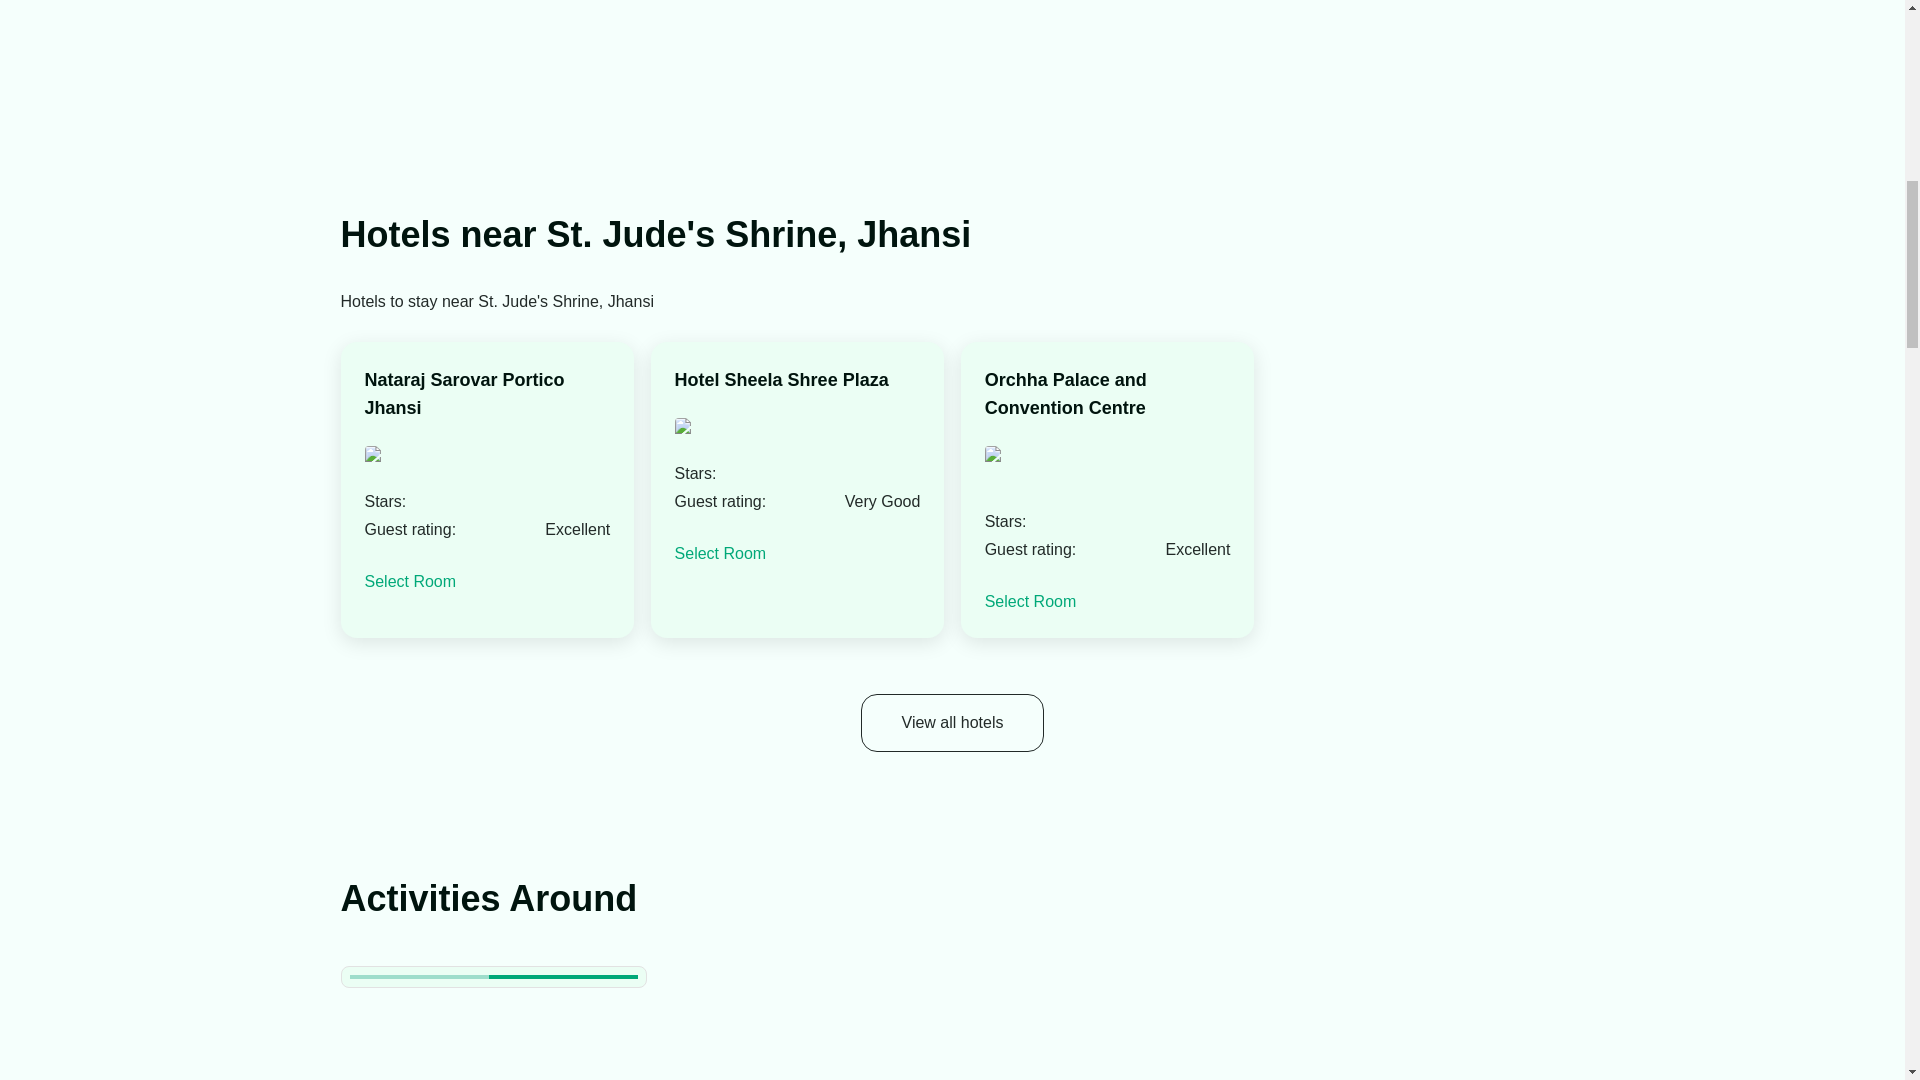 This screenshot has height=1080, width=1920. Describe the element at coordinates (1030, 601) in the screenshot. I see `Select Room` at that location.